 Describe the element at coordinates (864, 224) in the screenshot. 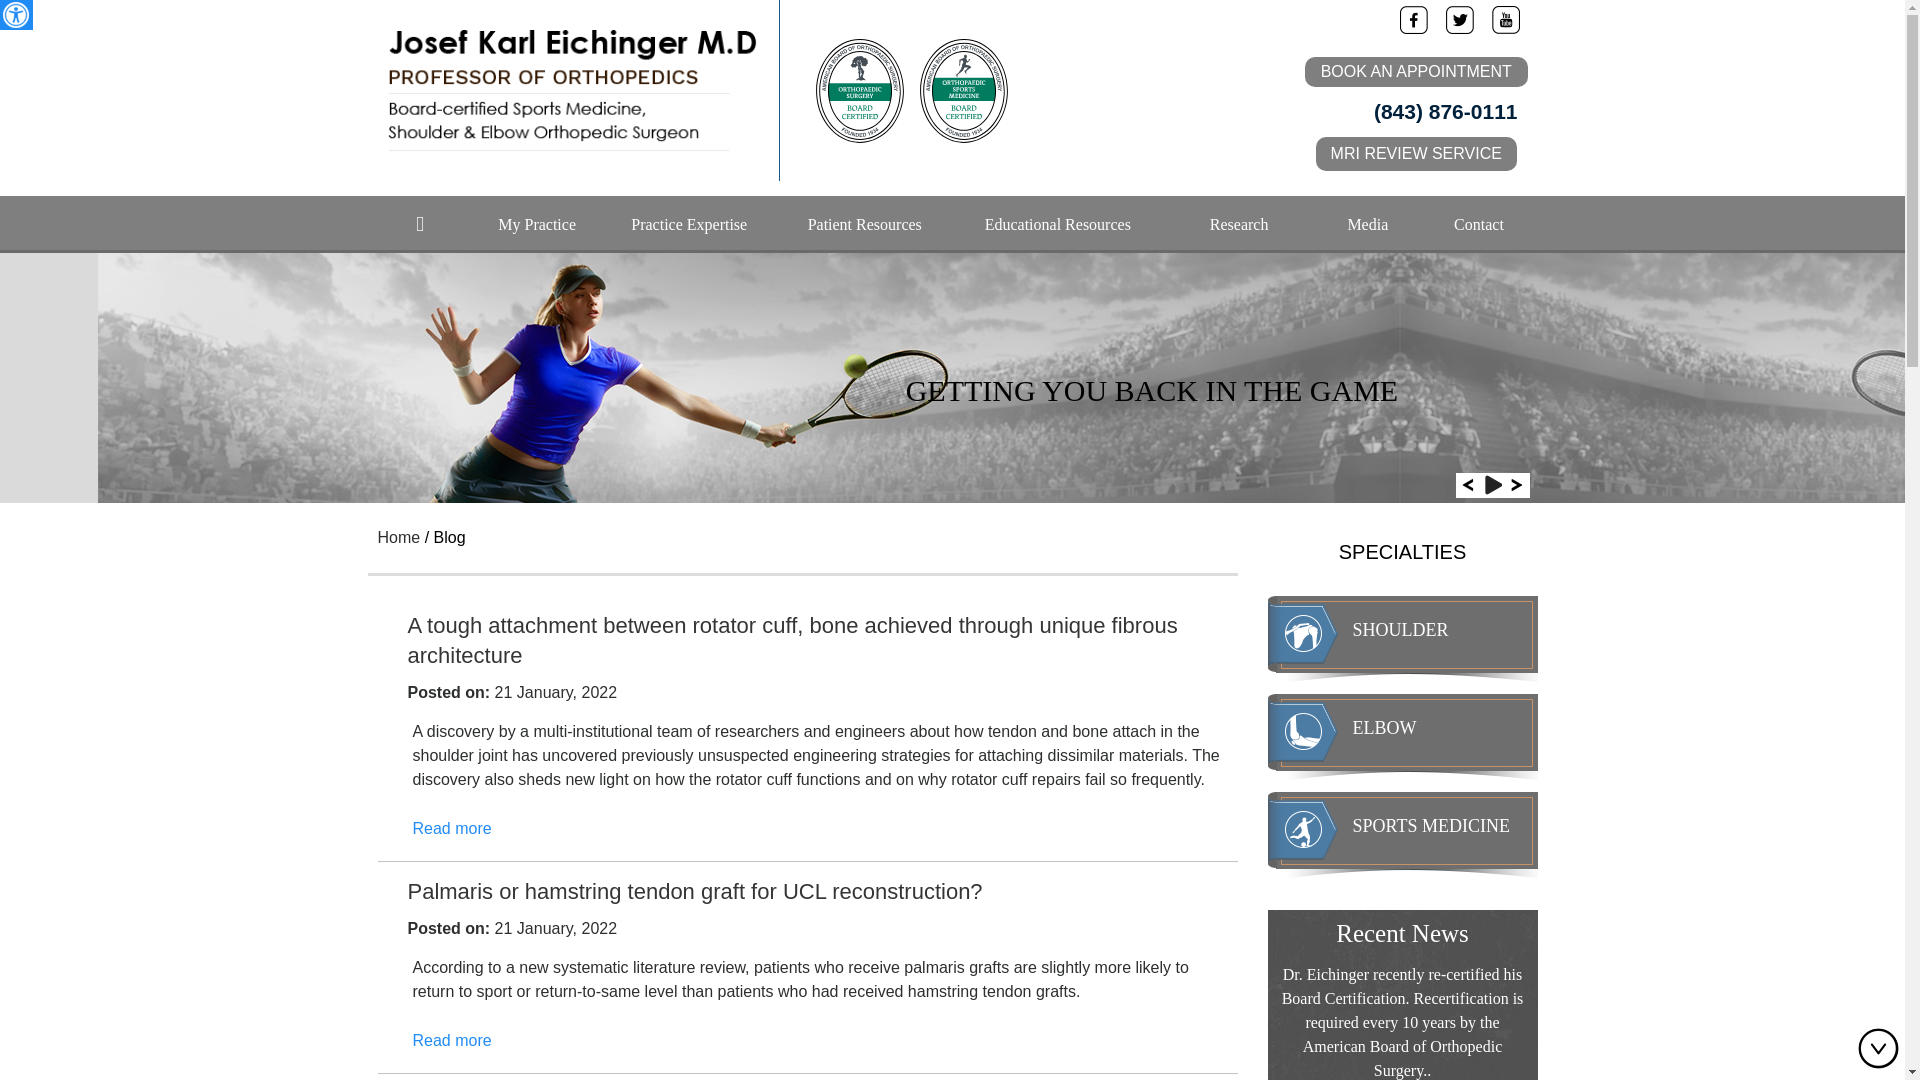

I see `Patient Resources` at that location.